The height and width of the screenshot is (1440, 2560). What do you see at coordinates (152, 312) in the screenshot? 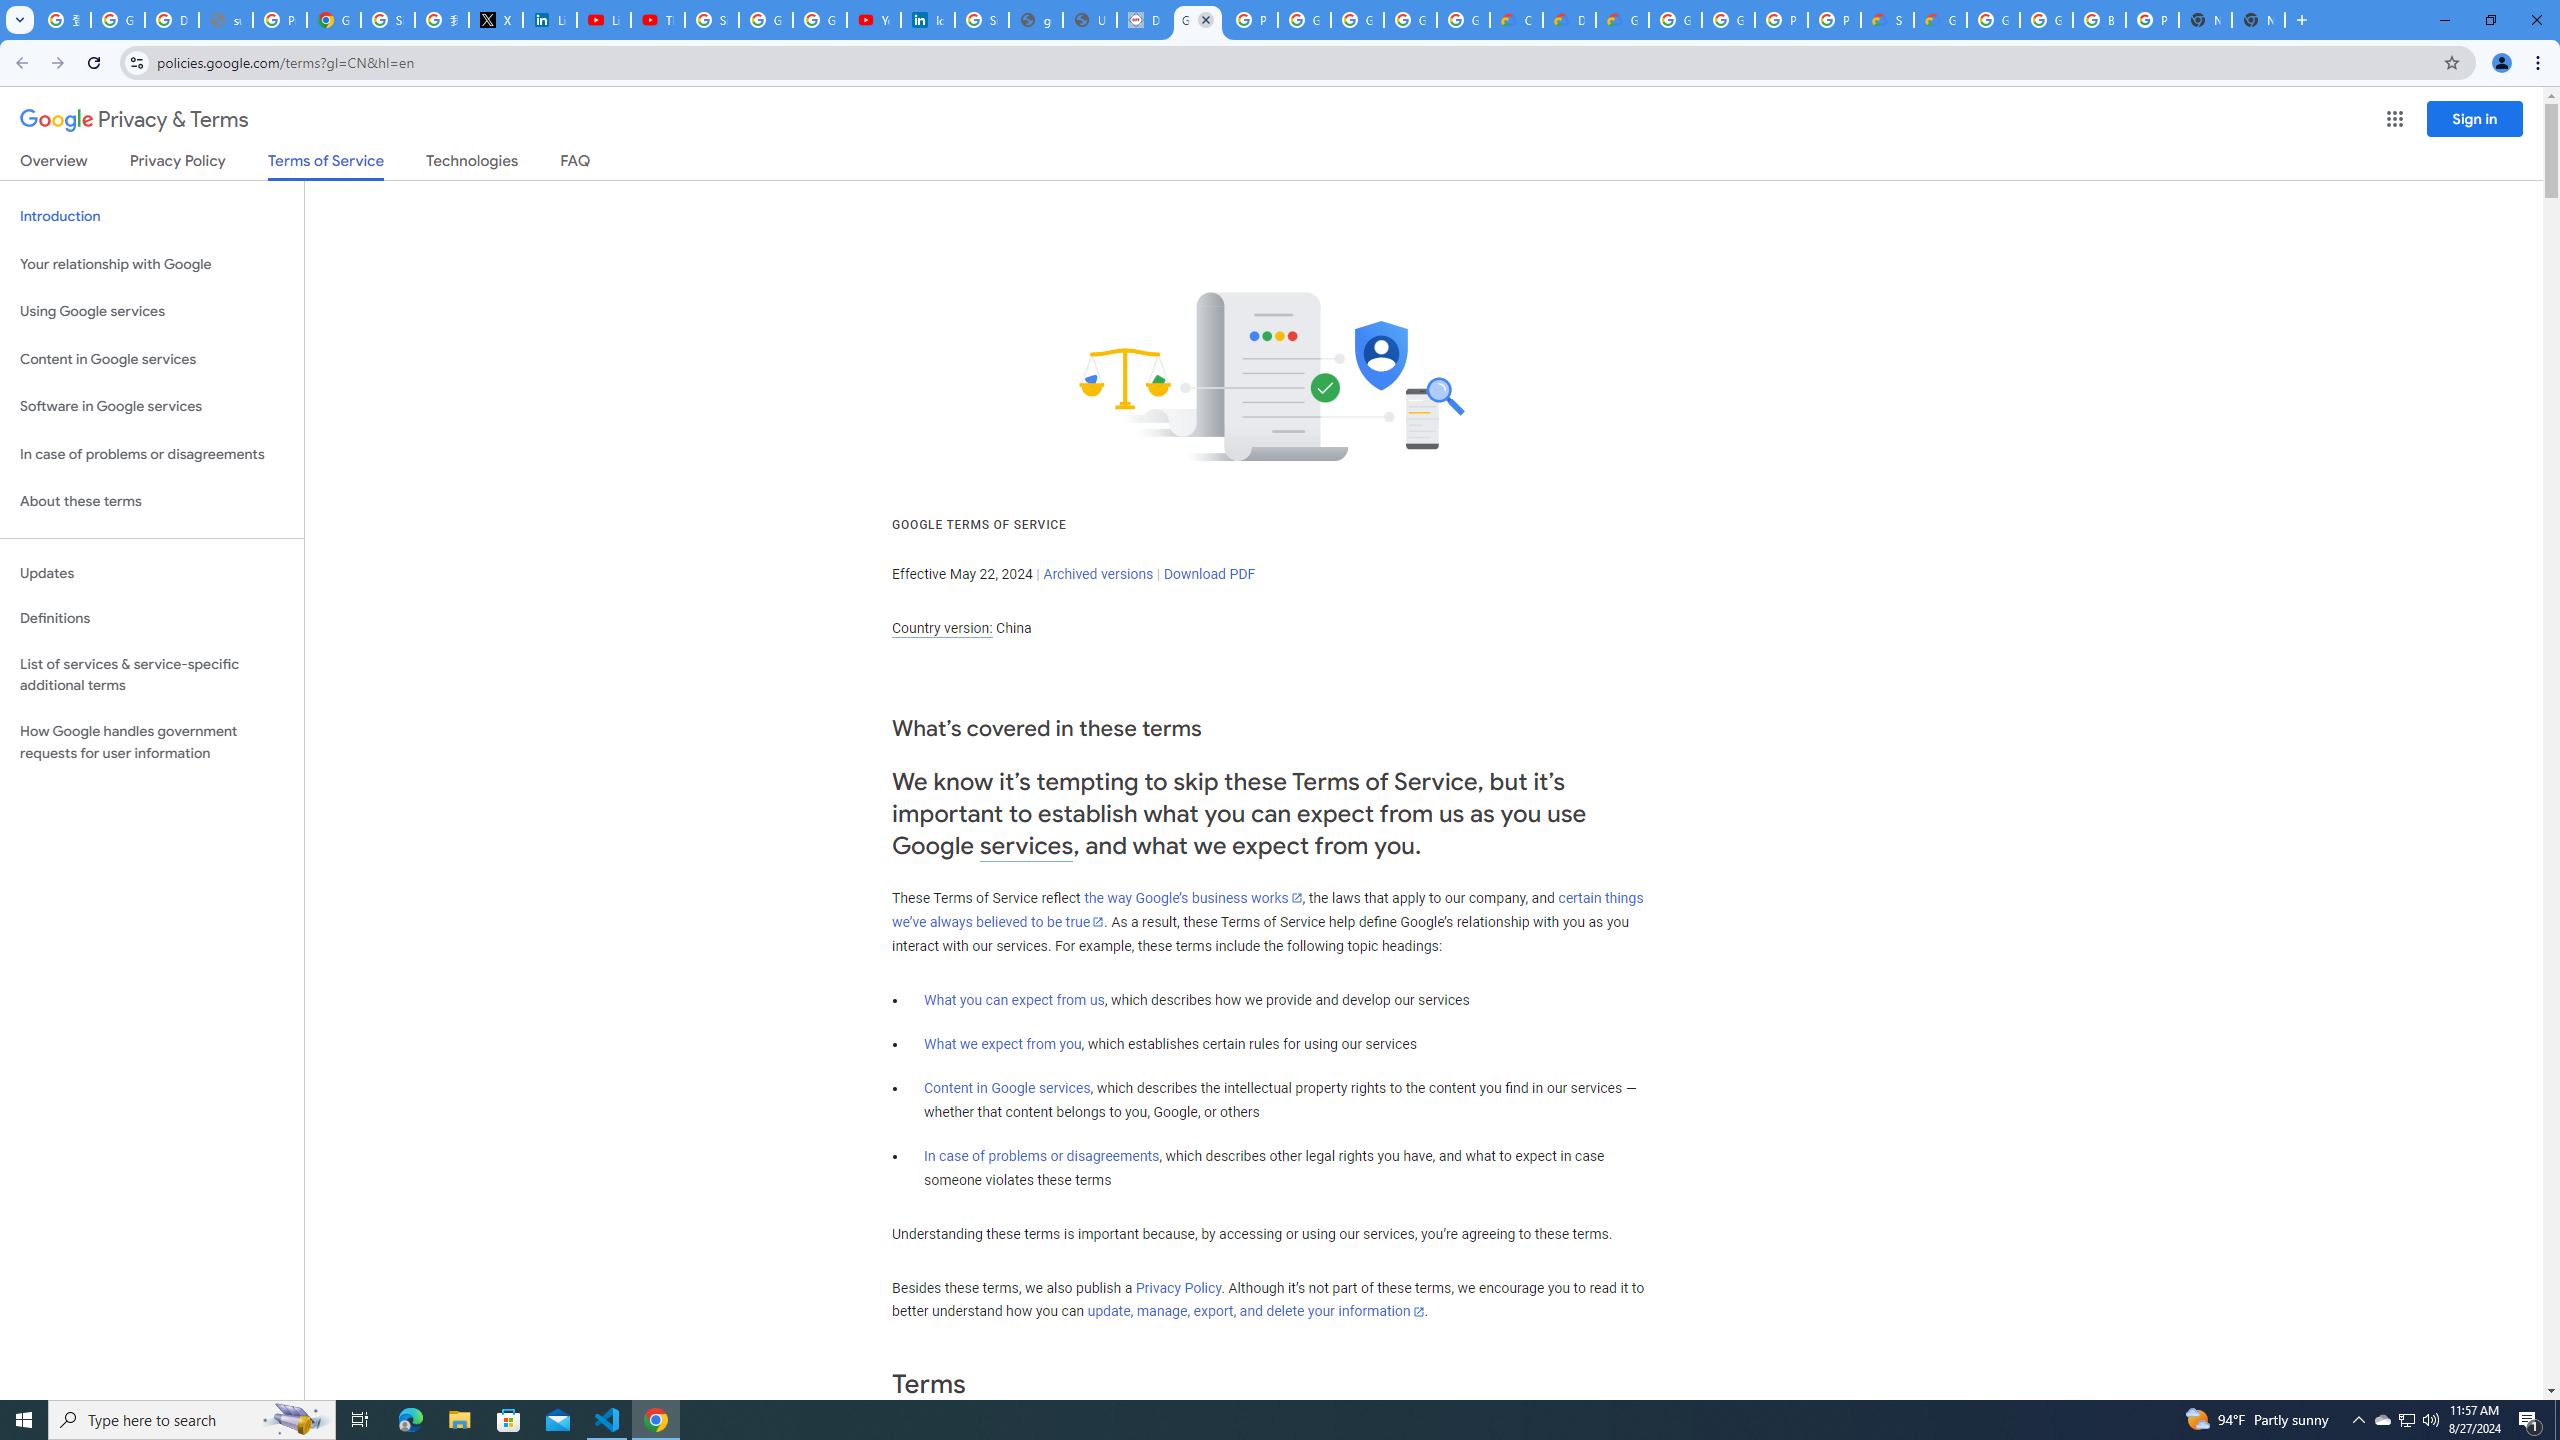
I see `Using Google services` at bounding box center [152, 312].